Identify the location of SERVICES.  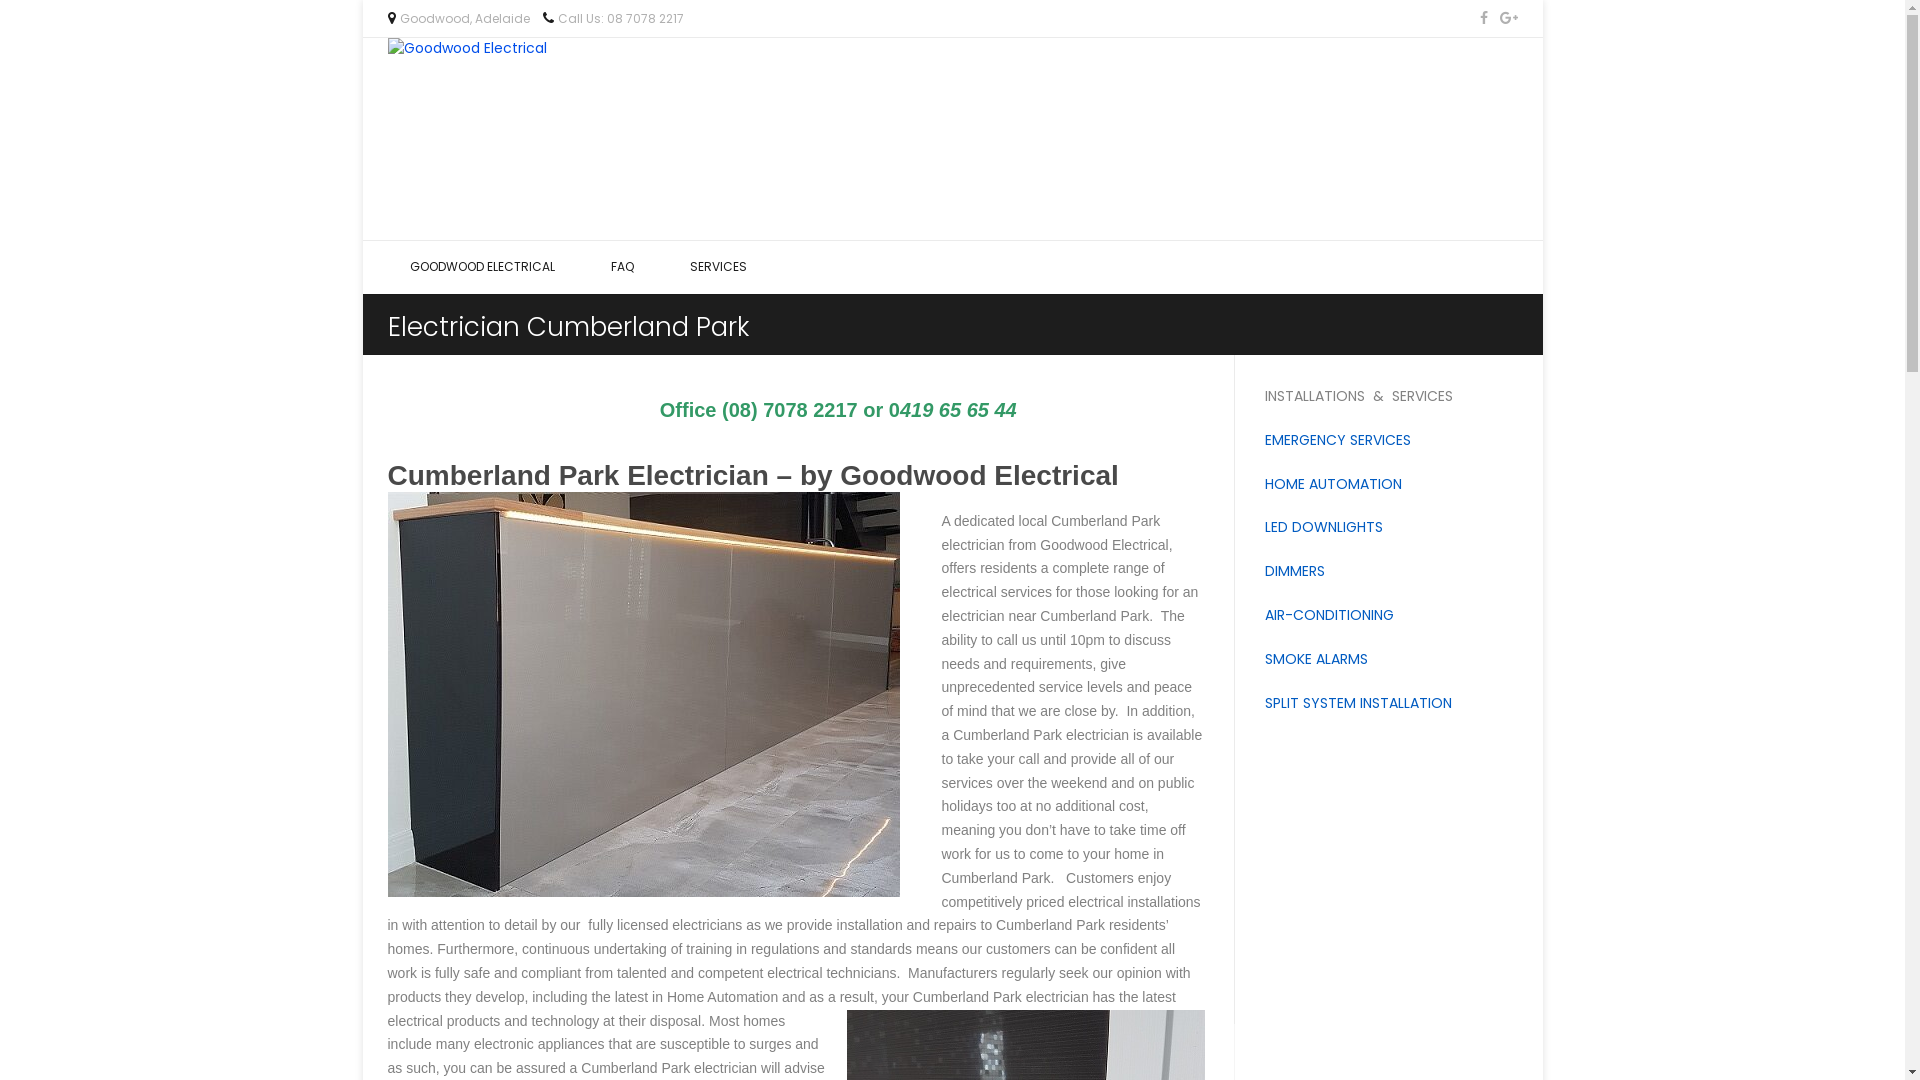
(718, 267).